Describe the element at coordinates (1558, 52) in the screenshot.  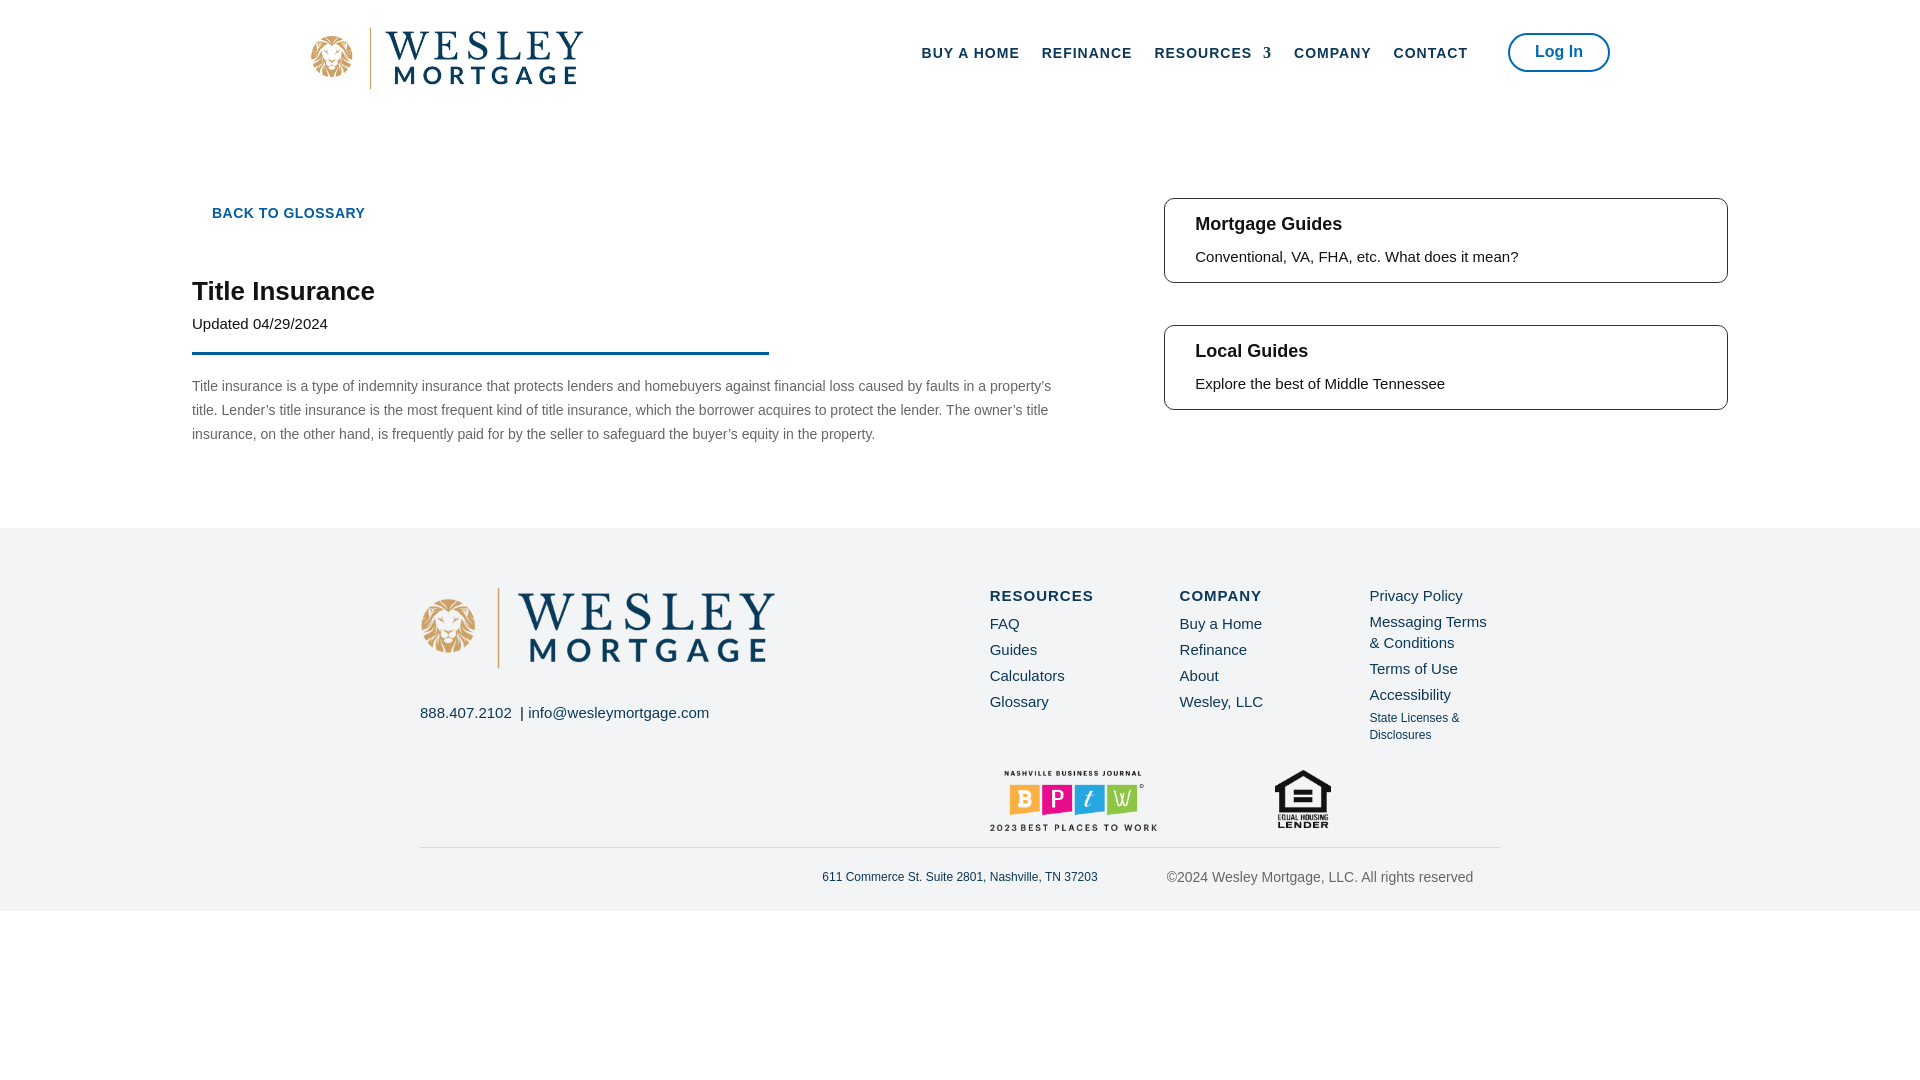
I see `Log In` at that location.